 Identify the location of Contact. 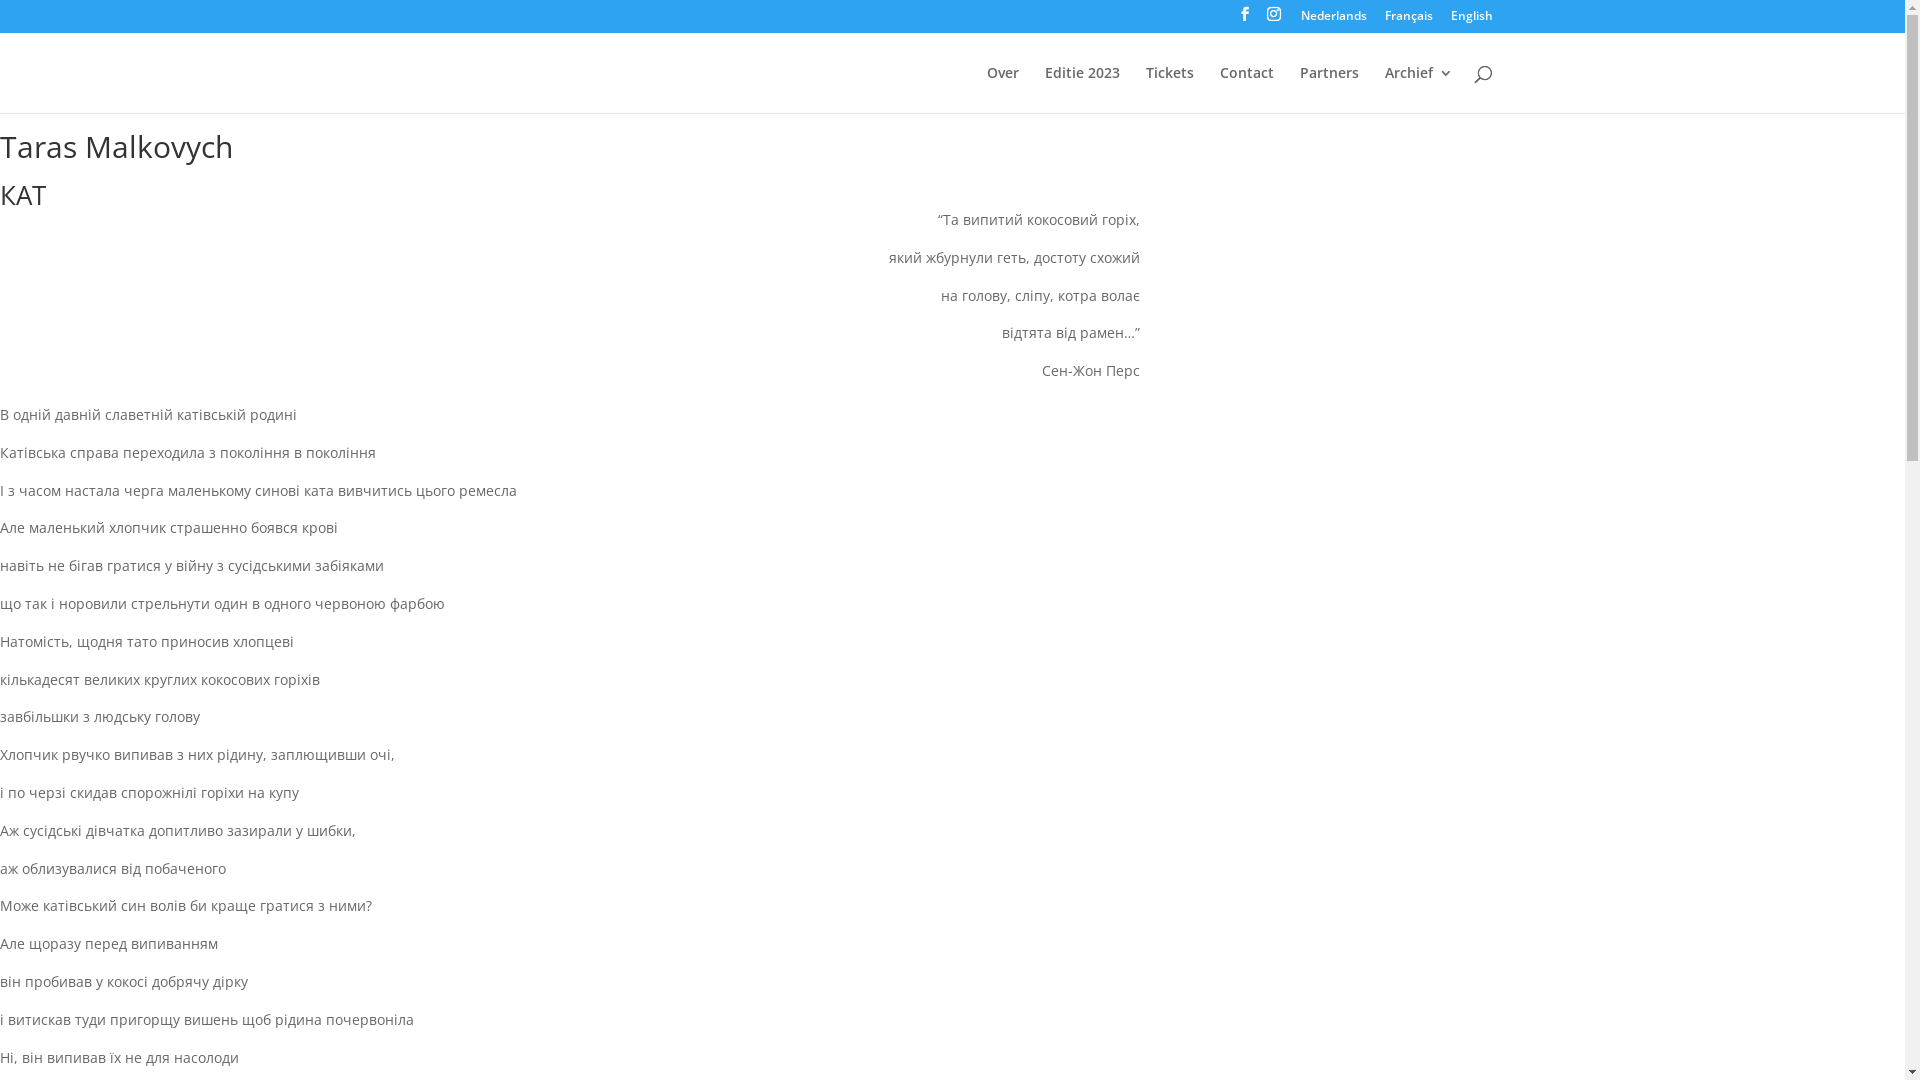
(1247, 90).